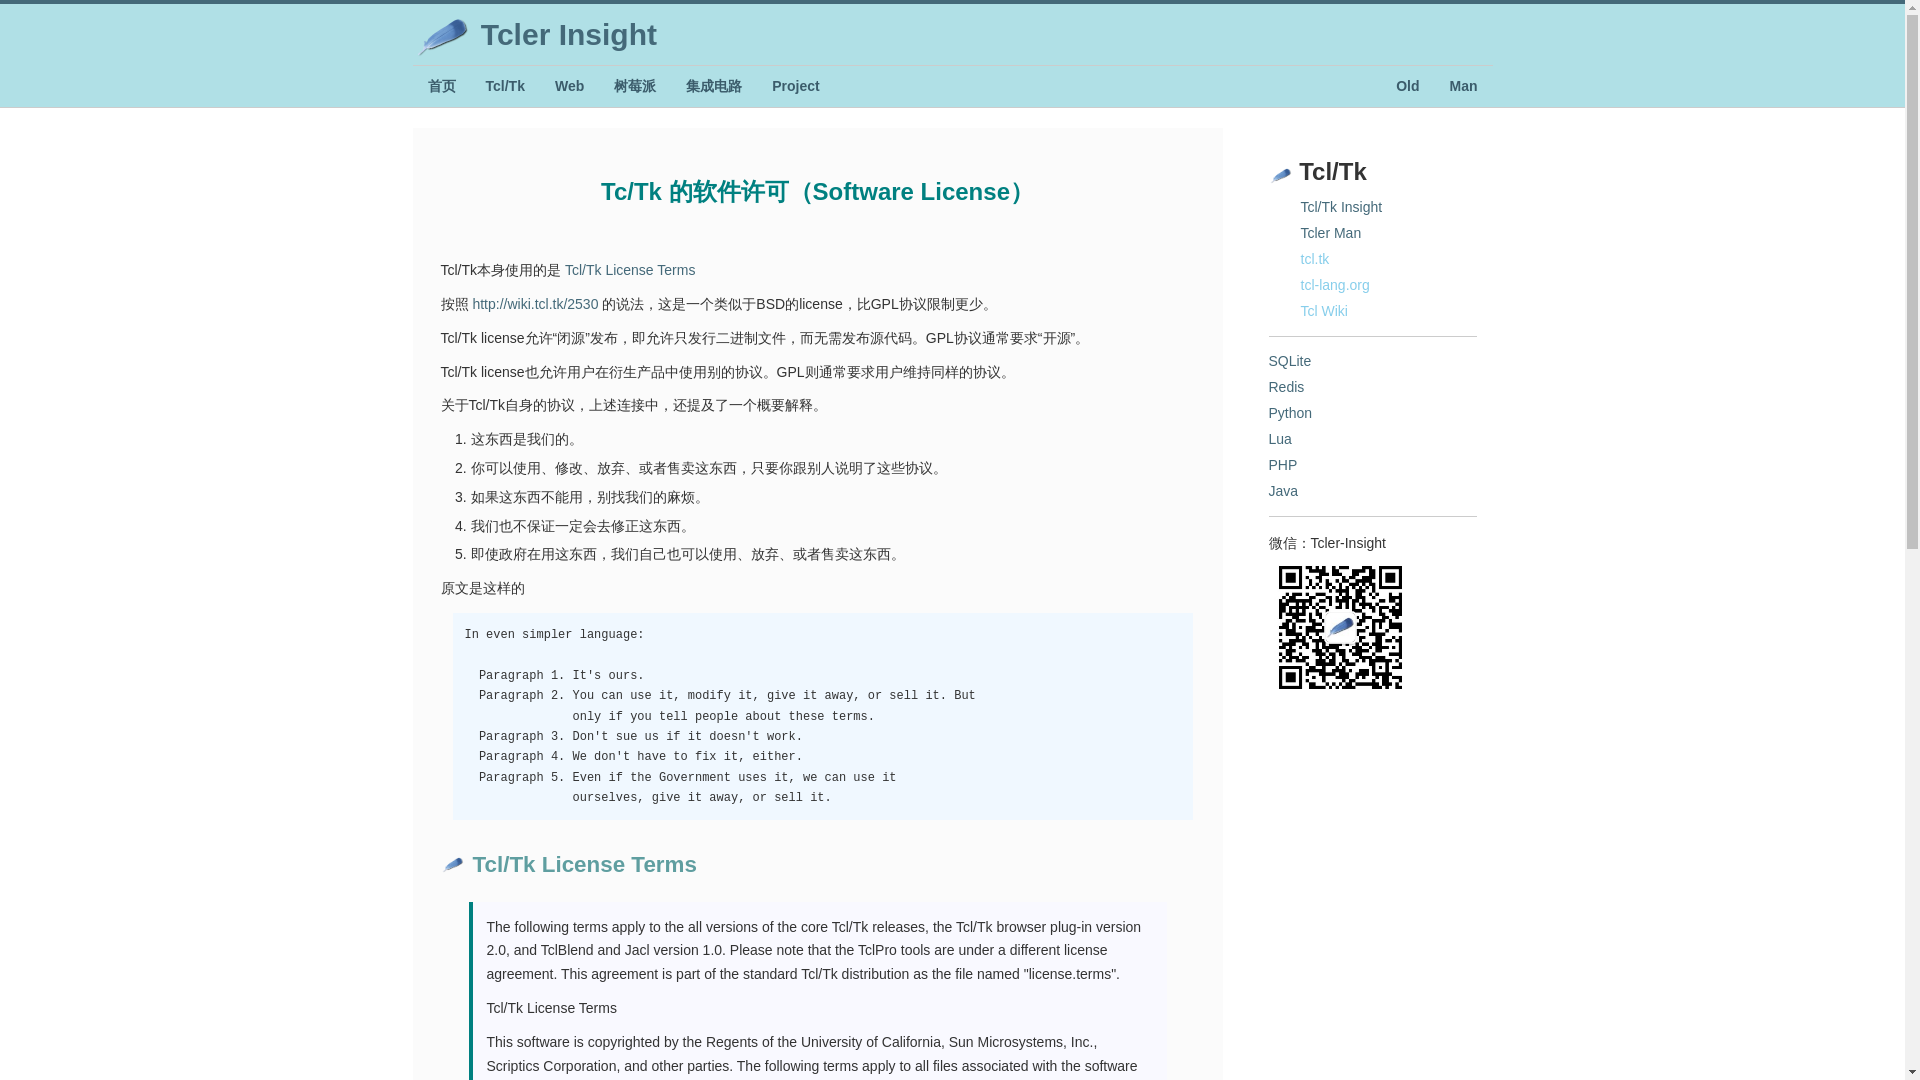 Image resolution: width=1920 pixels, height=1080 pixels. Describe the element at coordinates (1289, 413) in the screenshot. I see `Python` at that location.